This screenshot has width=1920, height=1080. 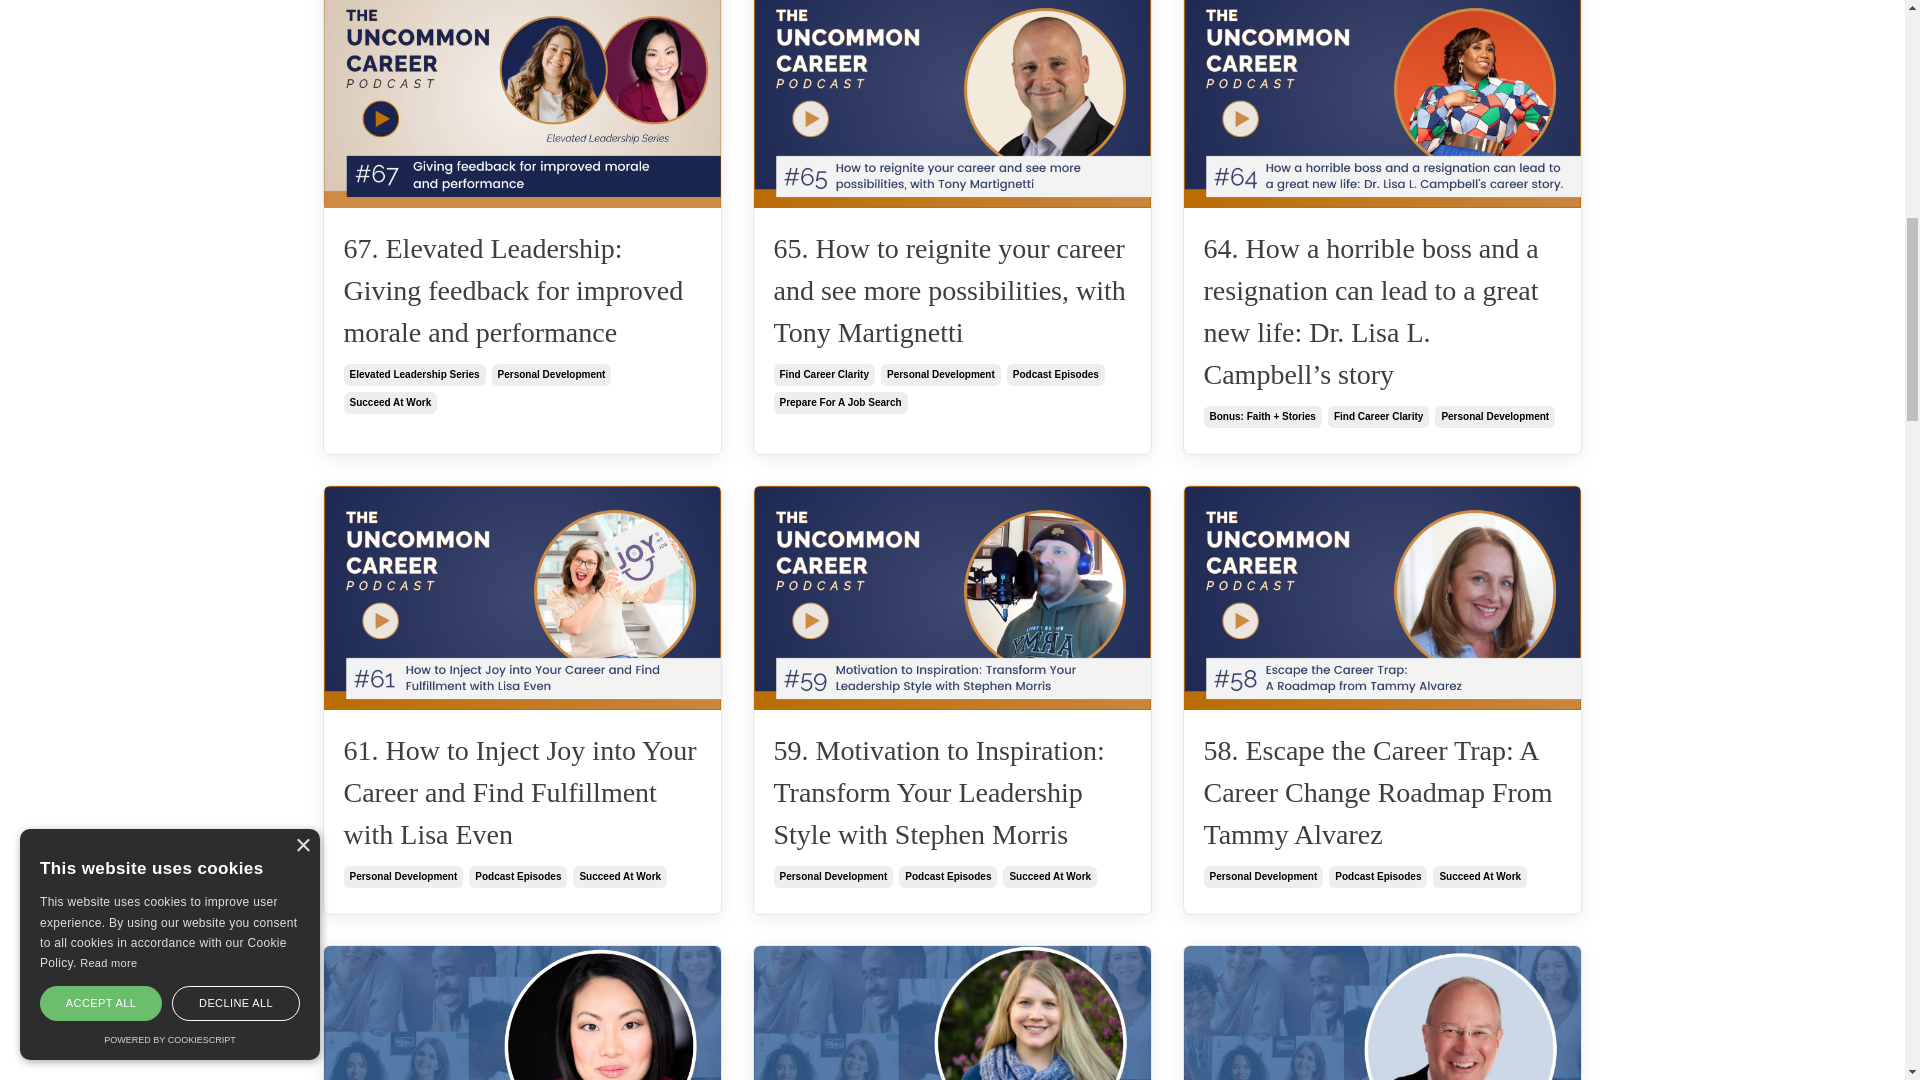 I want to click on Prepare For A Job Search, so click(x=840, y=402).